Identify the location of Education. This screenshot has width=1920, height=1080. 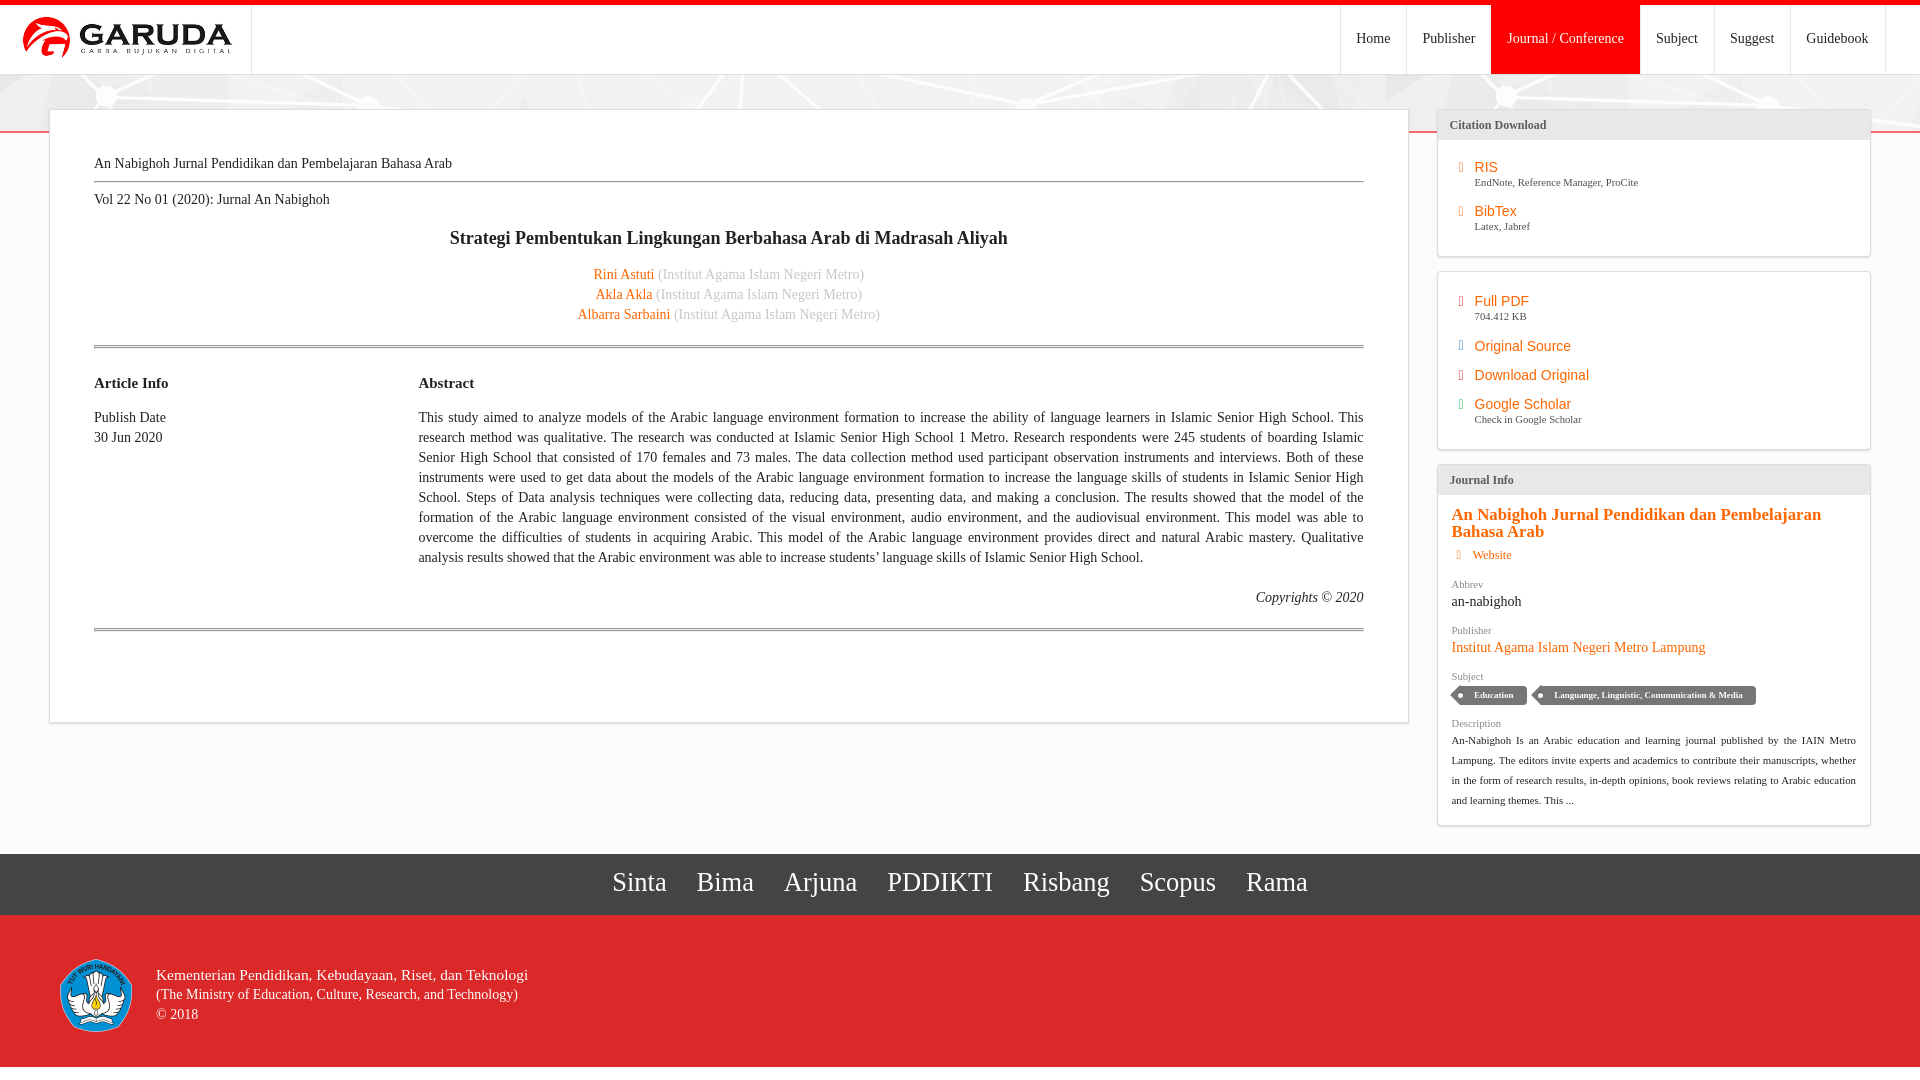
(1752, 40).